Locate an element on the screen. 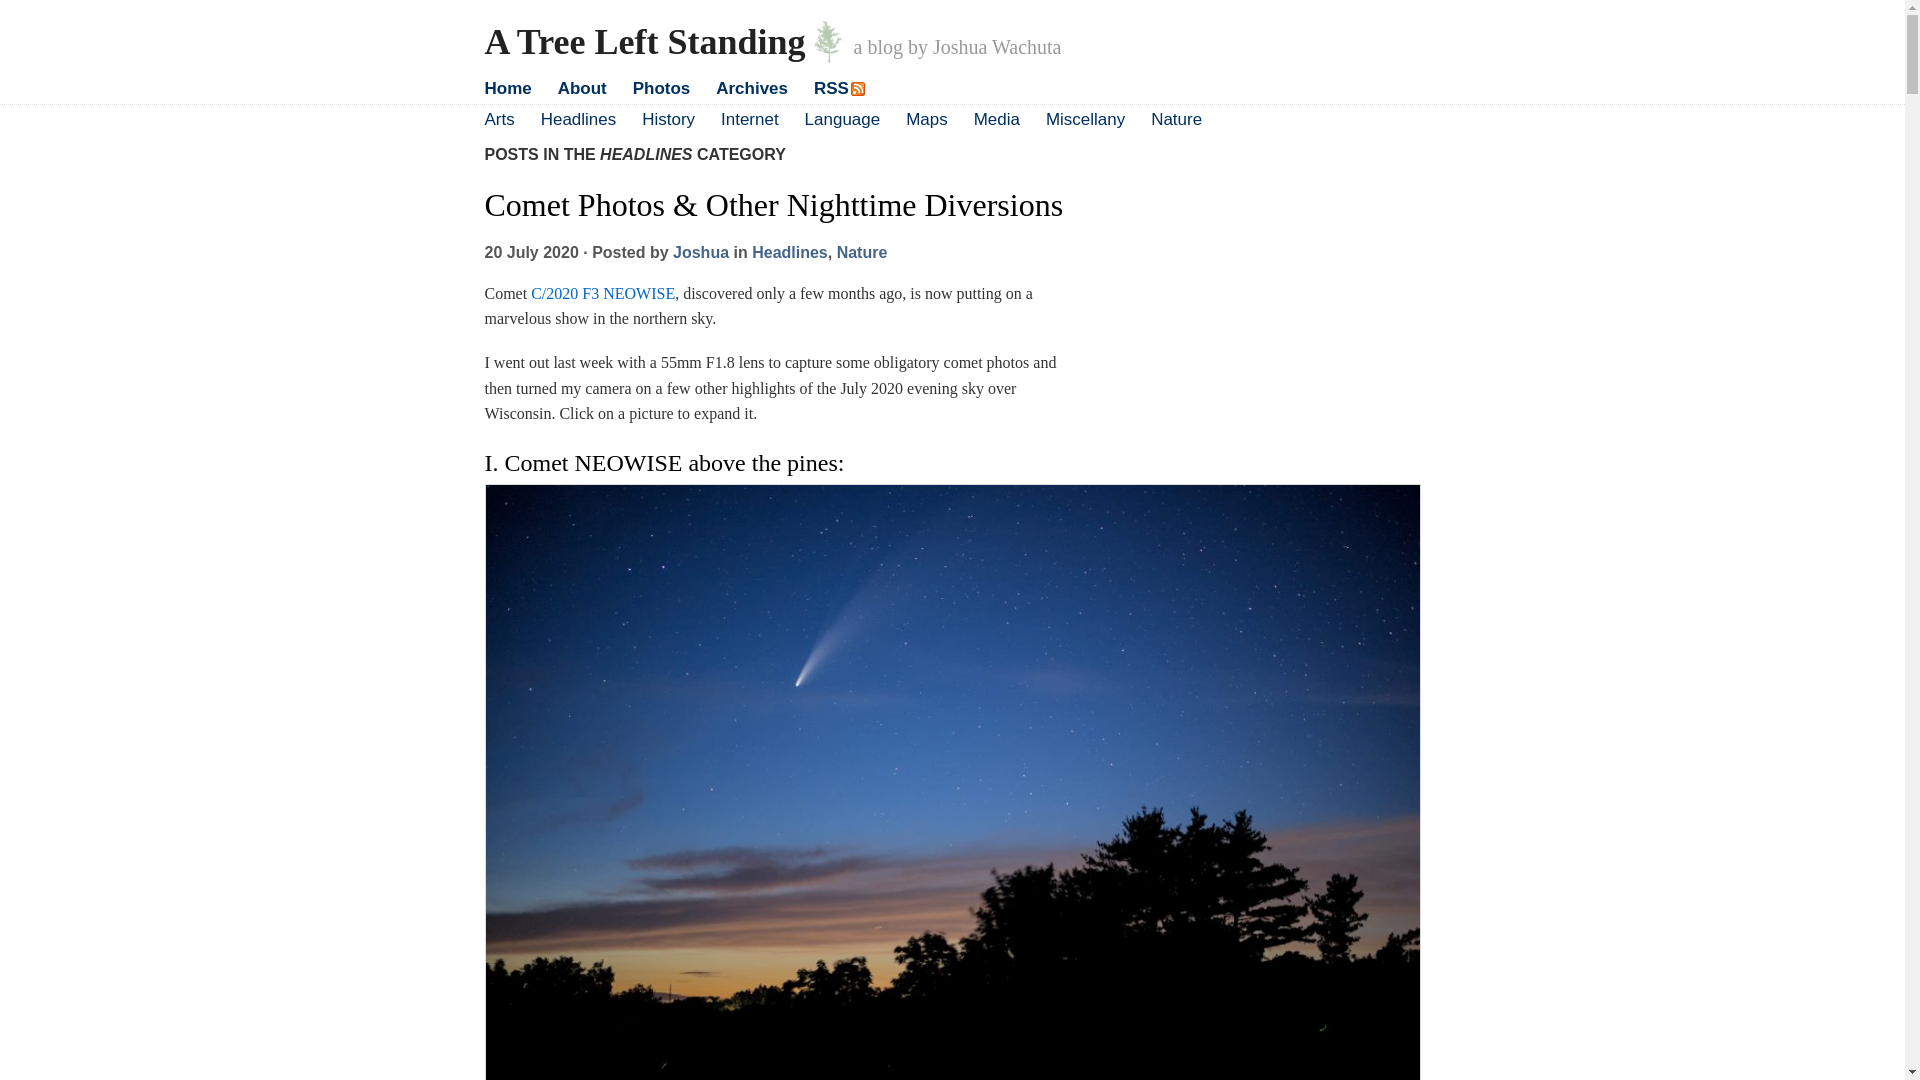  History is located at coordinates (668, 119).